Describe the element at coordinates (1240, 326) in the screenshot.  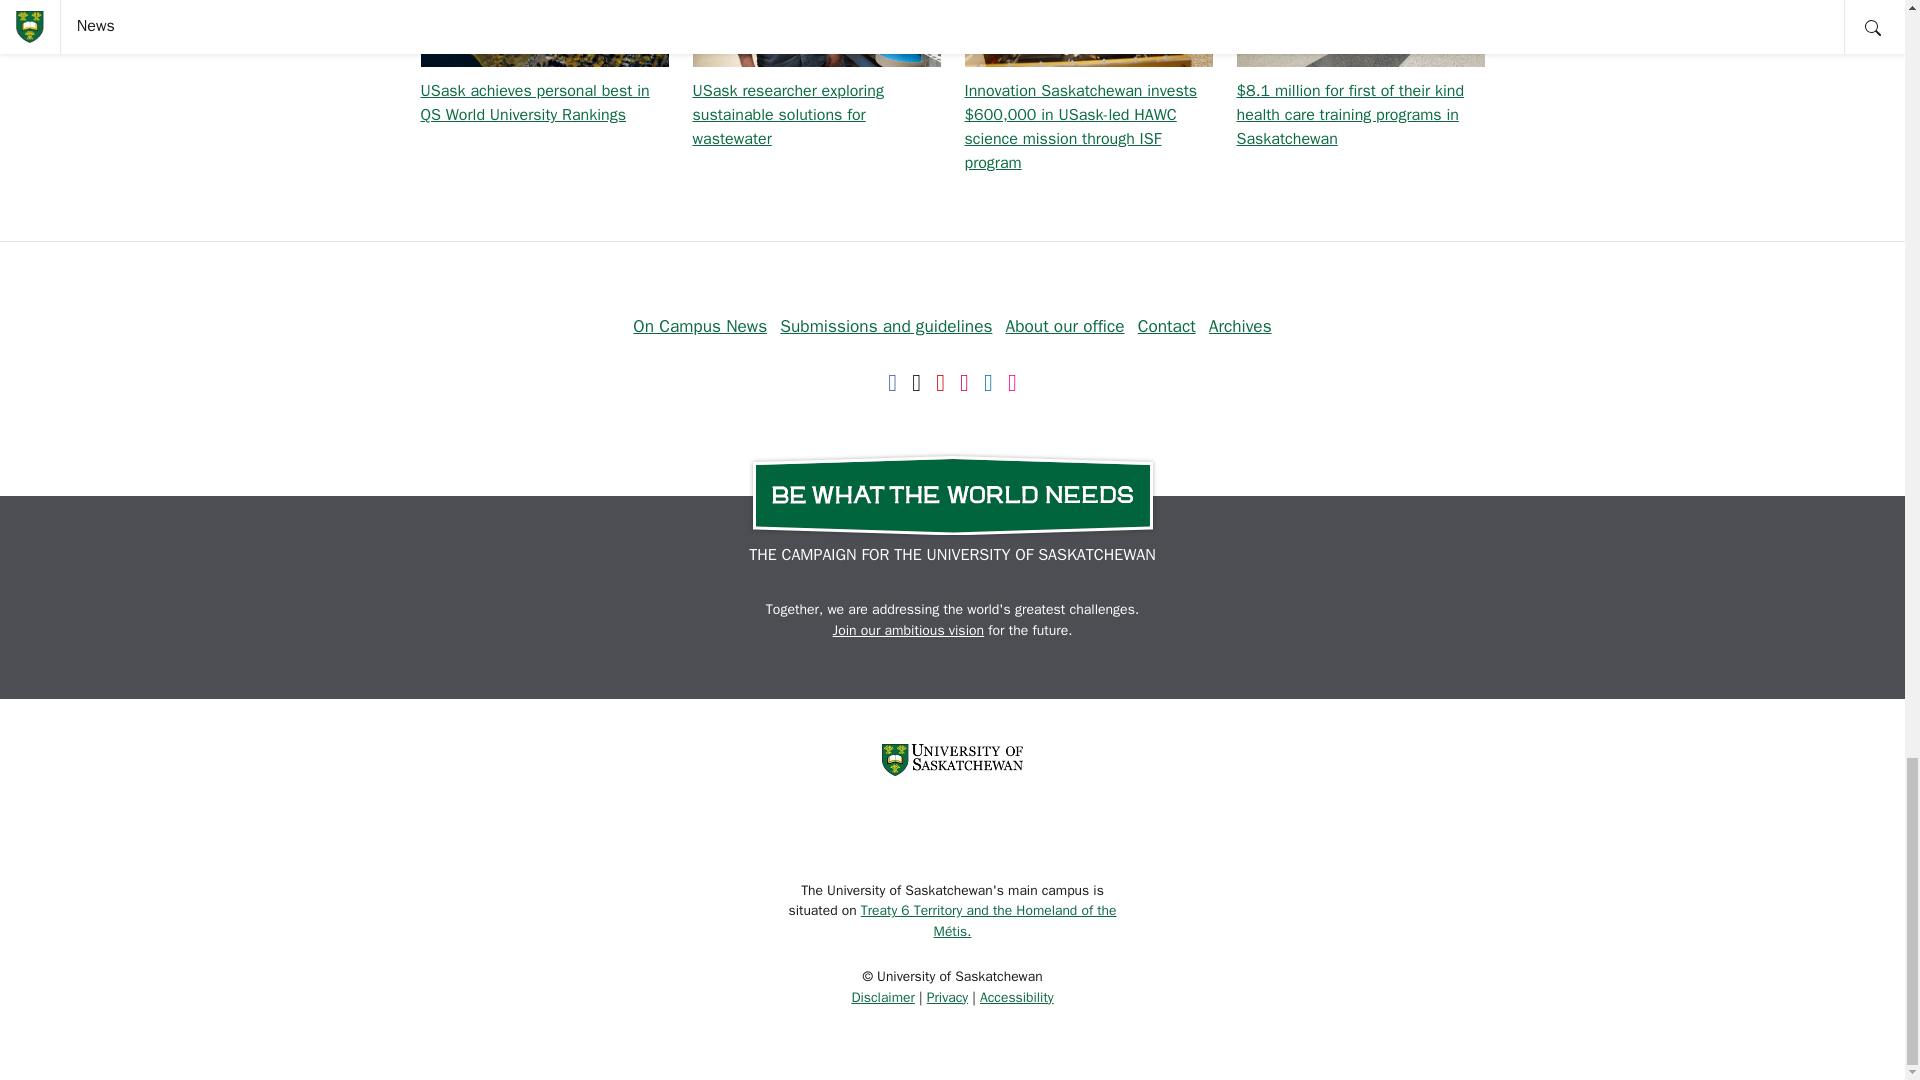
I see `Archives` at that location.